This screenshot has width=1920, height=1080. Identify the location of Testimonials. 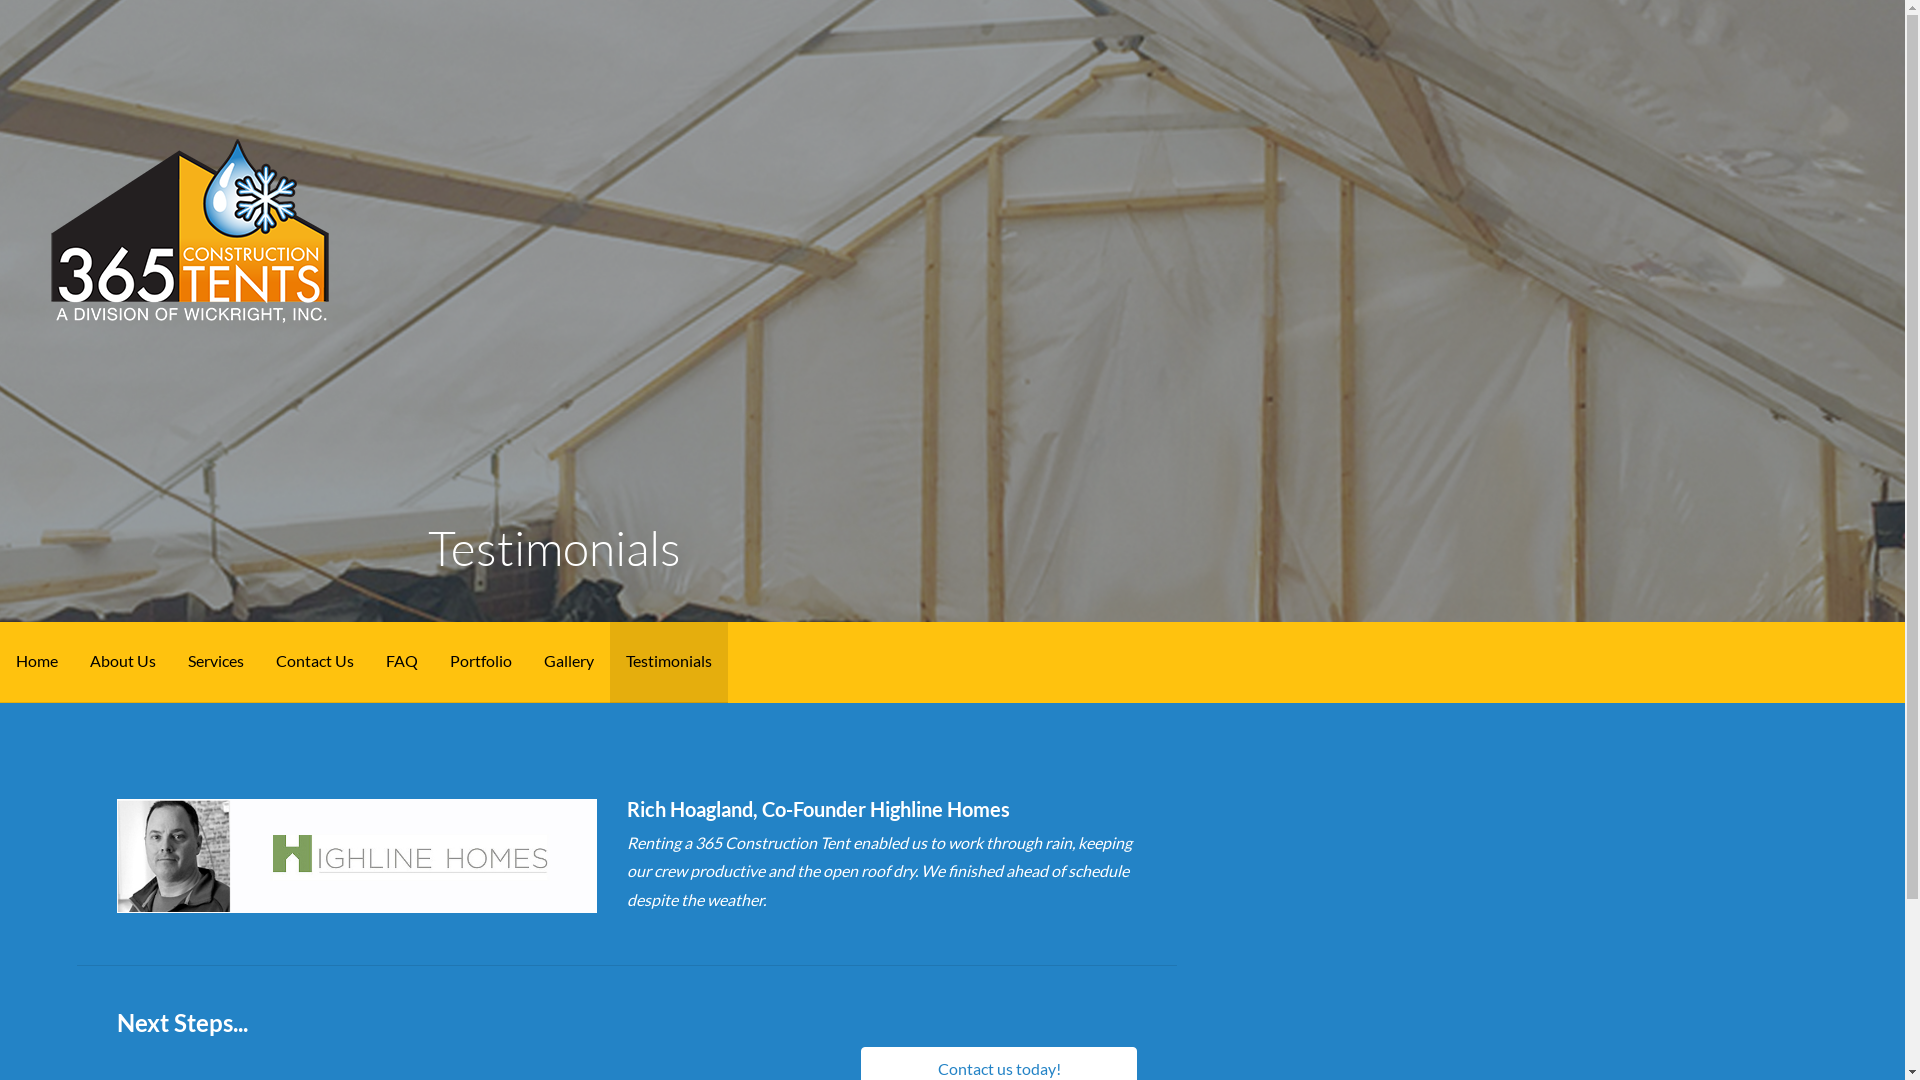
(669, 662).